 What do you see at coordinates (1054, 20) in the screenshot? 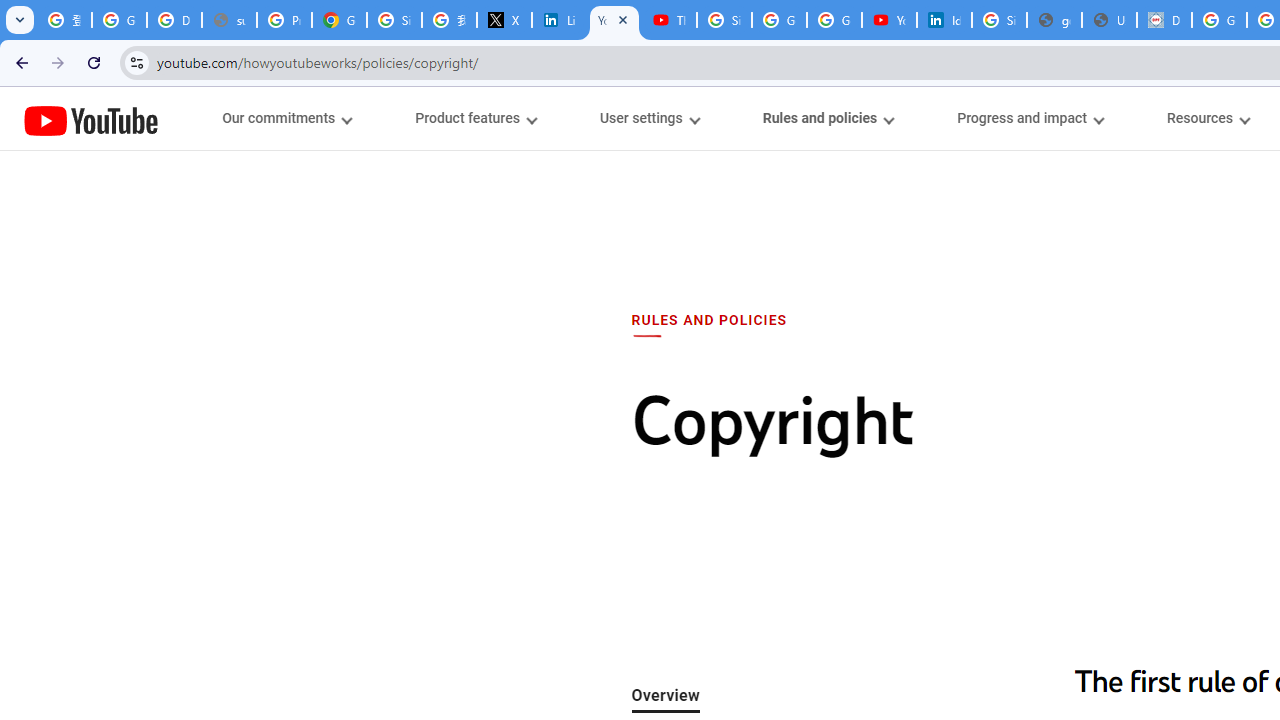
I see `google_privacy_policy_en.pdf` at bounding box center [1054, 20].